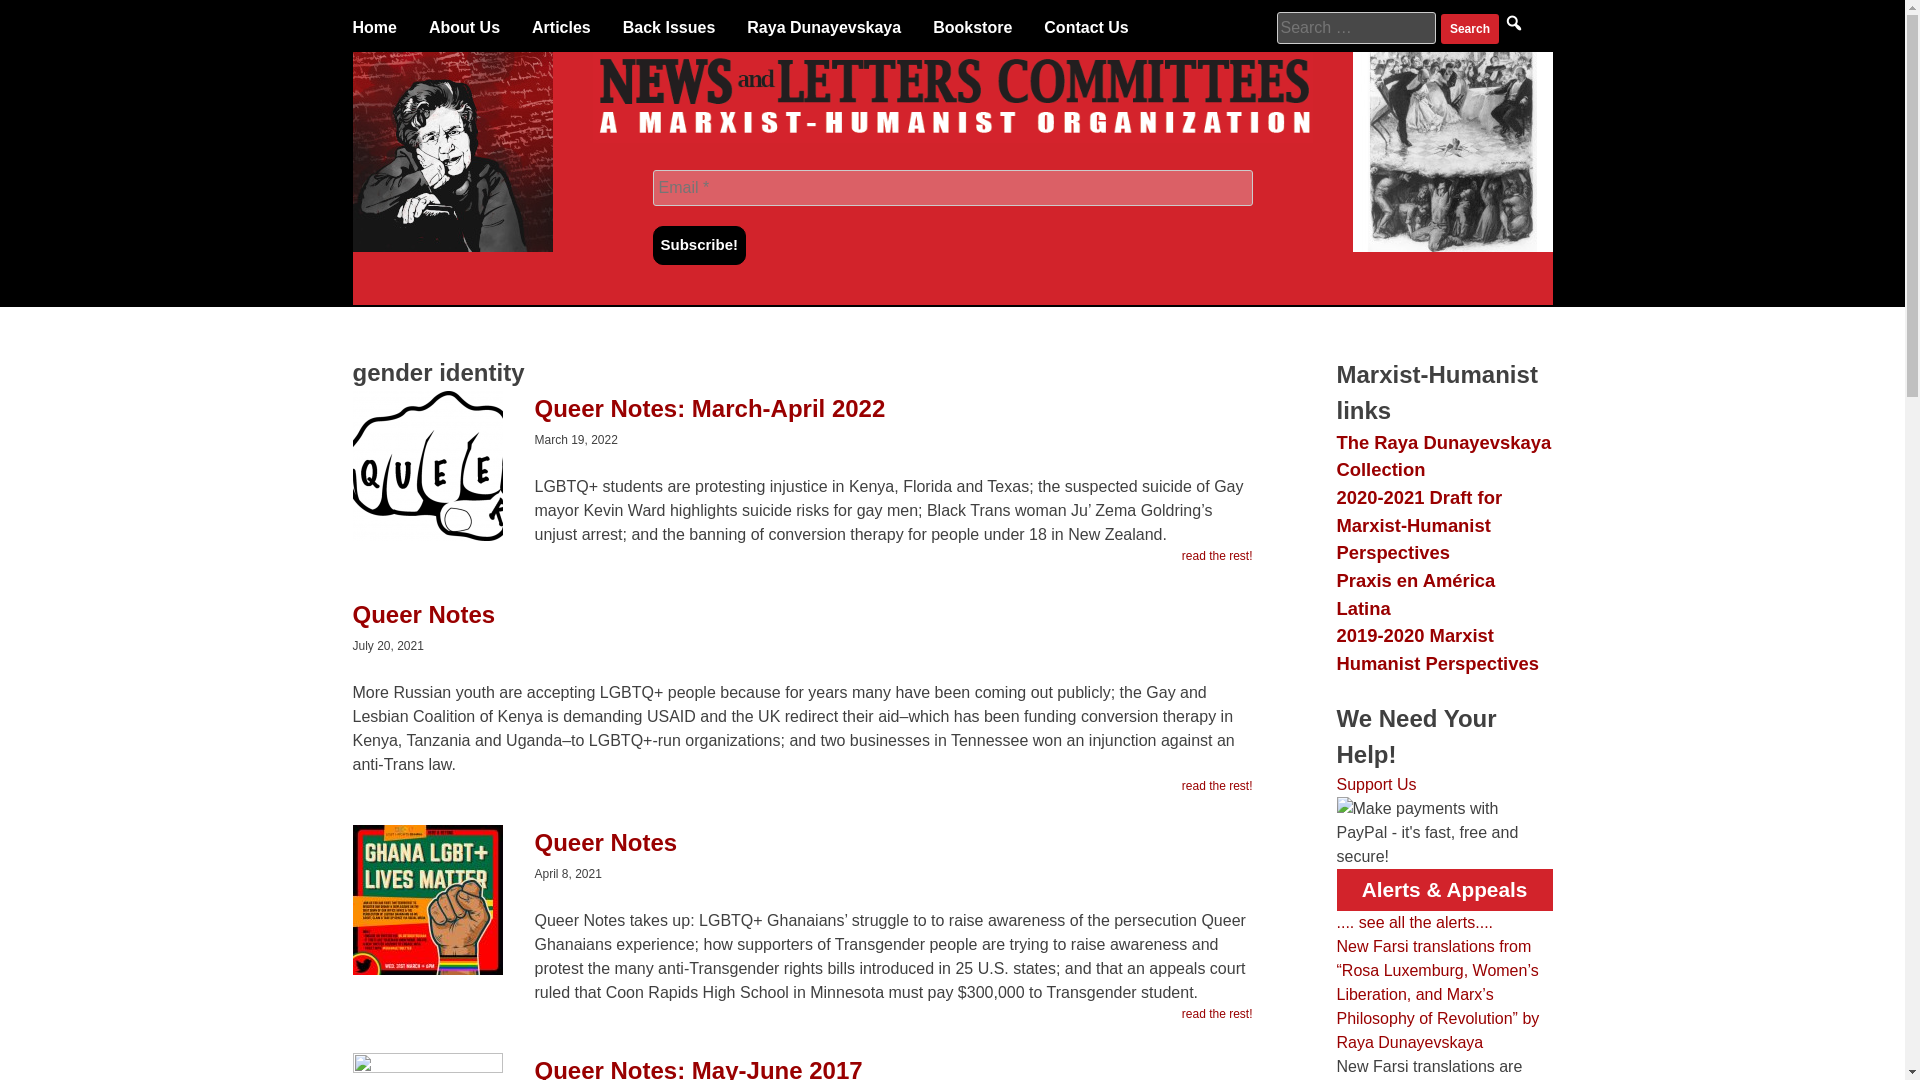  I want to click on Articles, so click(561, 28).